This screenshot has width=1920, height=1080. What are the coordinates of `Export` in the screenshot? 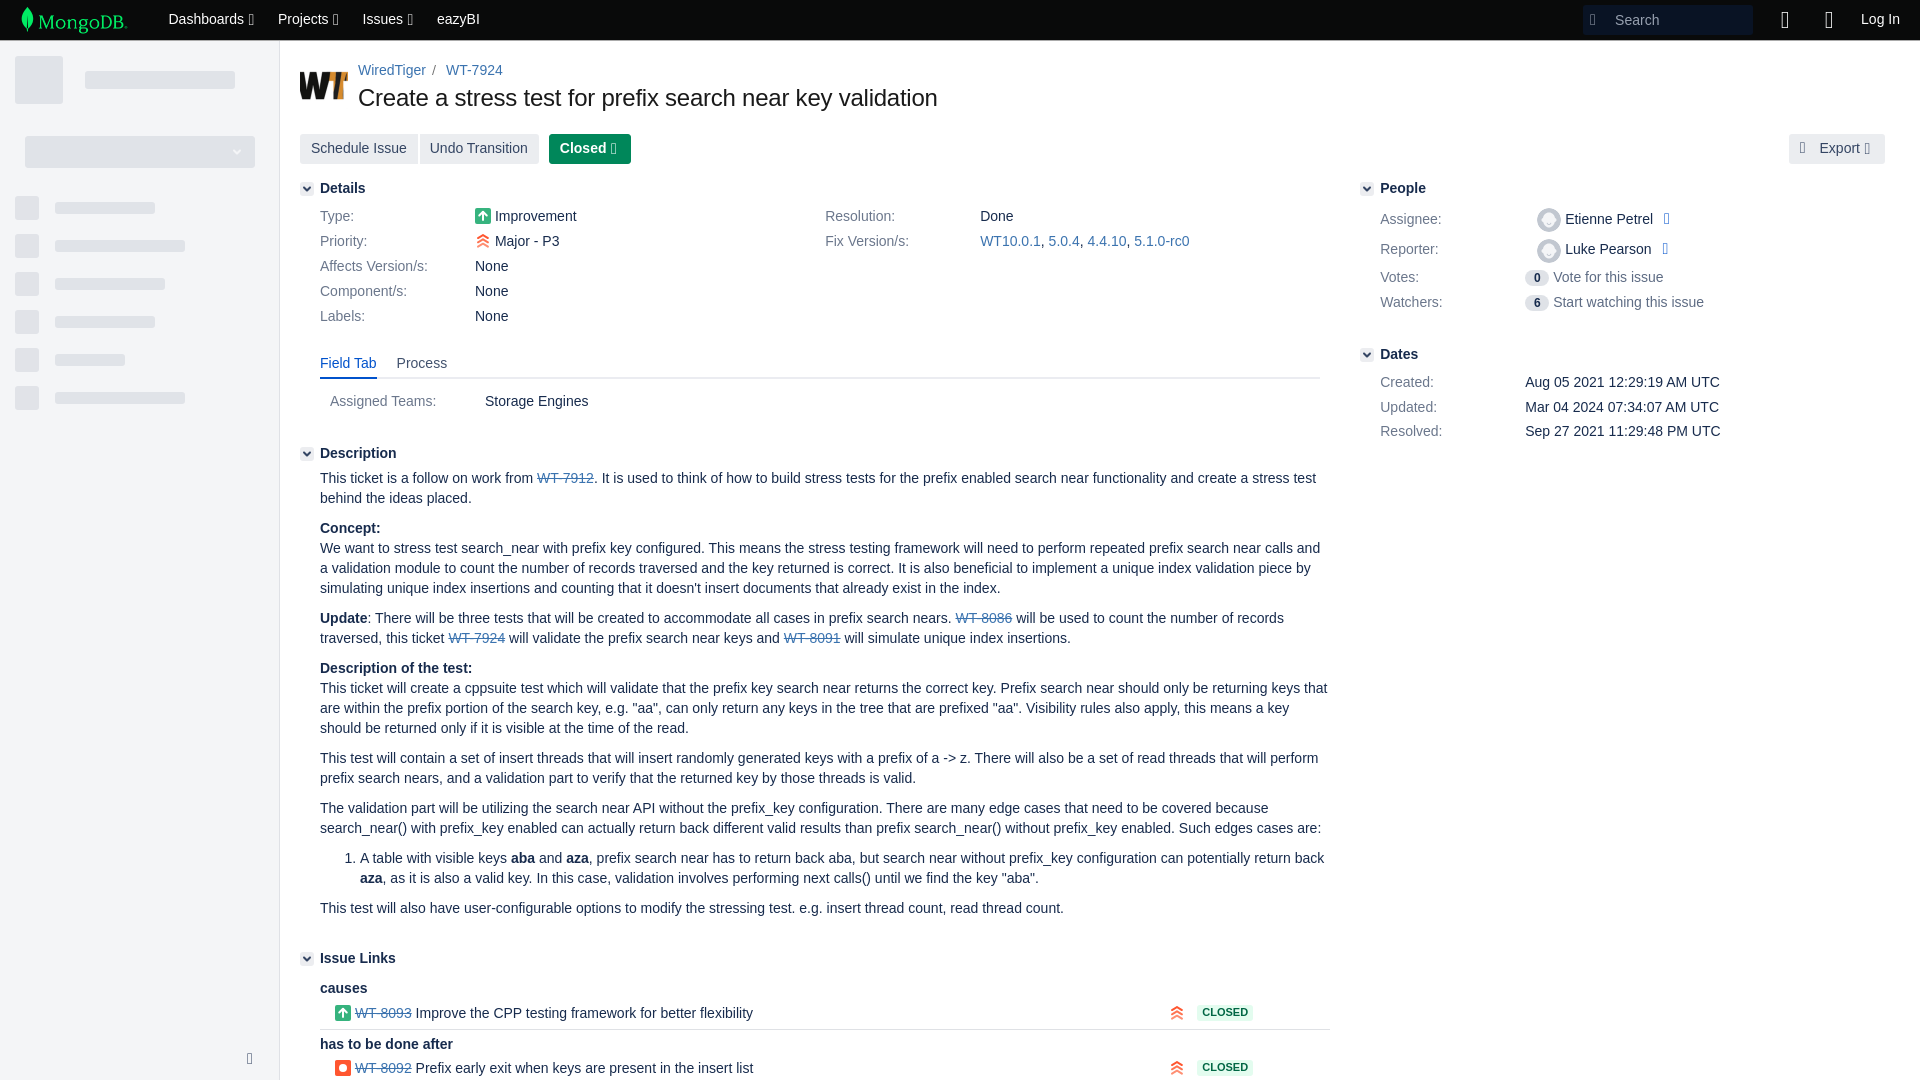 It's located at (1837, 148).